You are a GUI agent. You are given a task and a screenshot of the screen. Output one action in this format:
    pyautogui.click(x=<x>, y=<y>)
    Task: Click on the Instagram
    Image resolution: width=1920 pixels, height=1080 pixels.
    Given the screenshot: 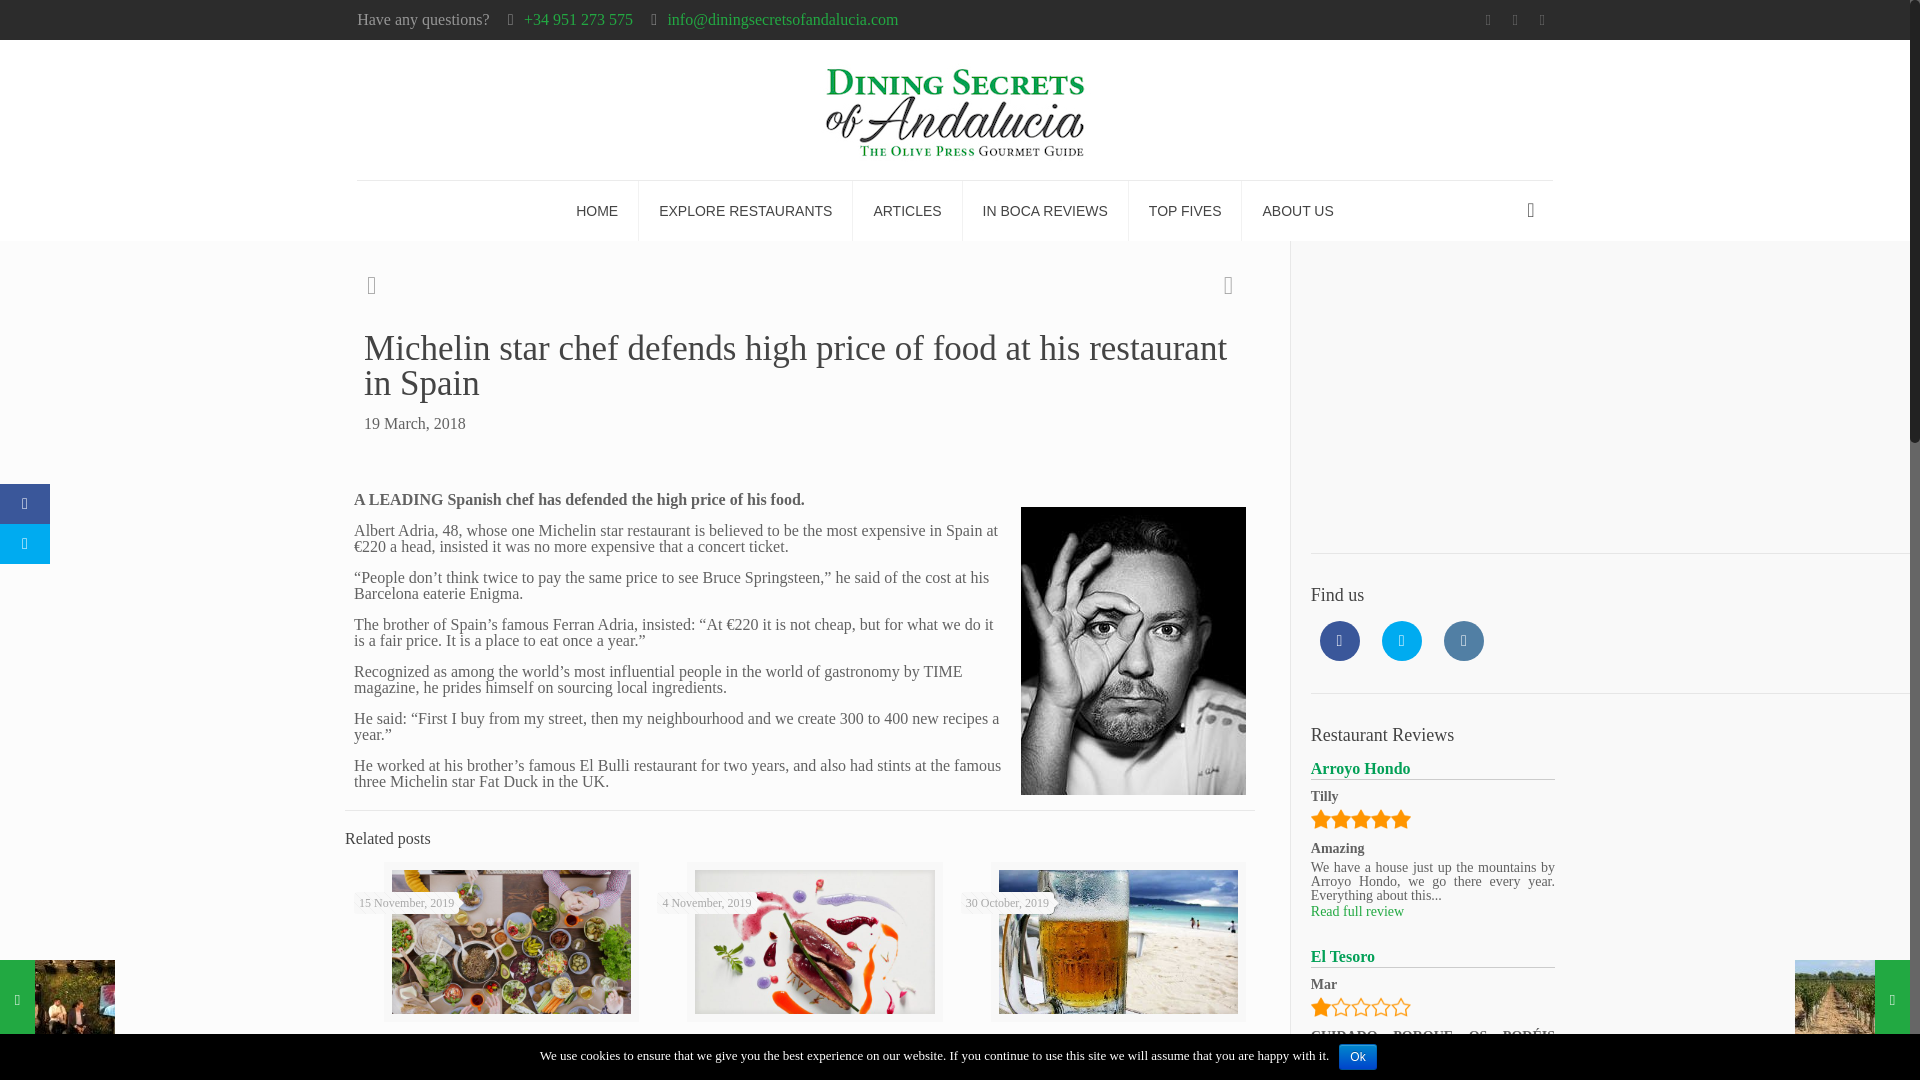 What is the action you would take?
    pyautogui.click(x=1542, y=20)
    